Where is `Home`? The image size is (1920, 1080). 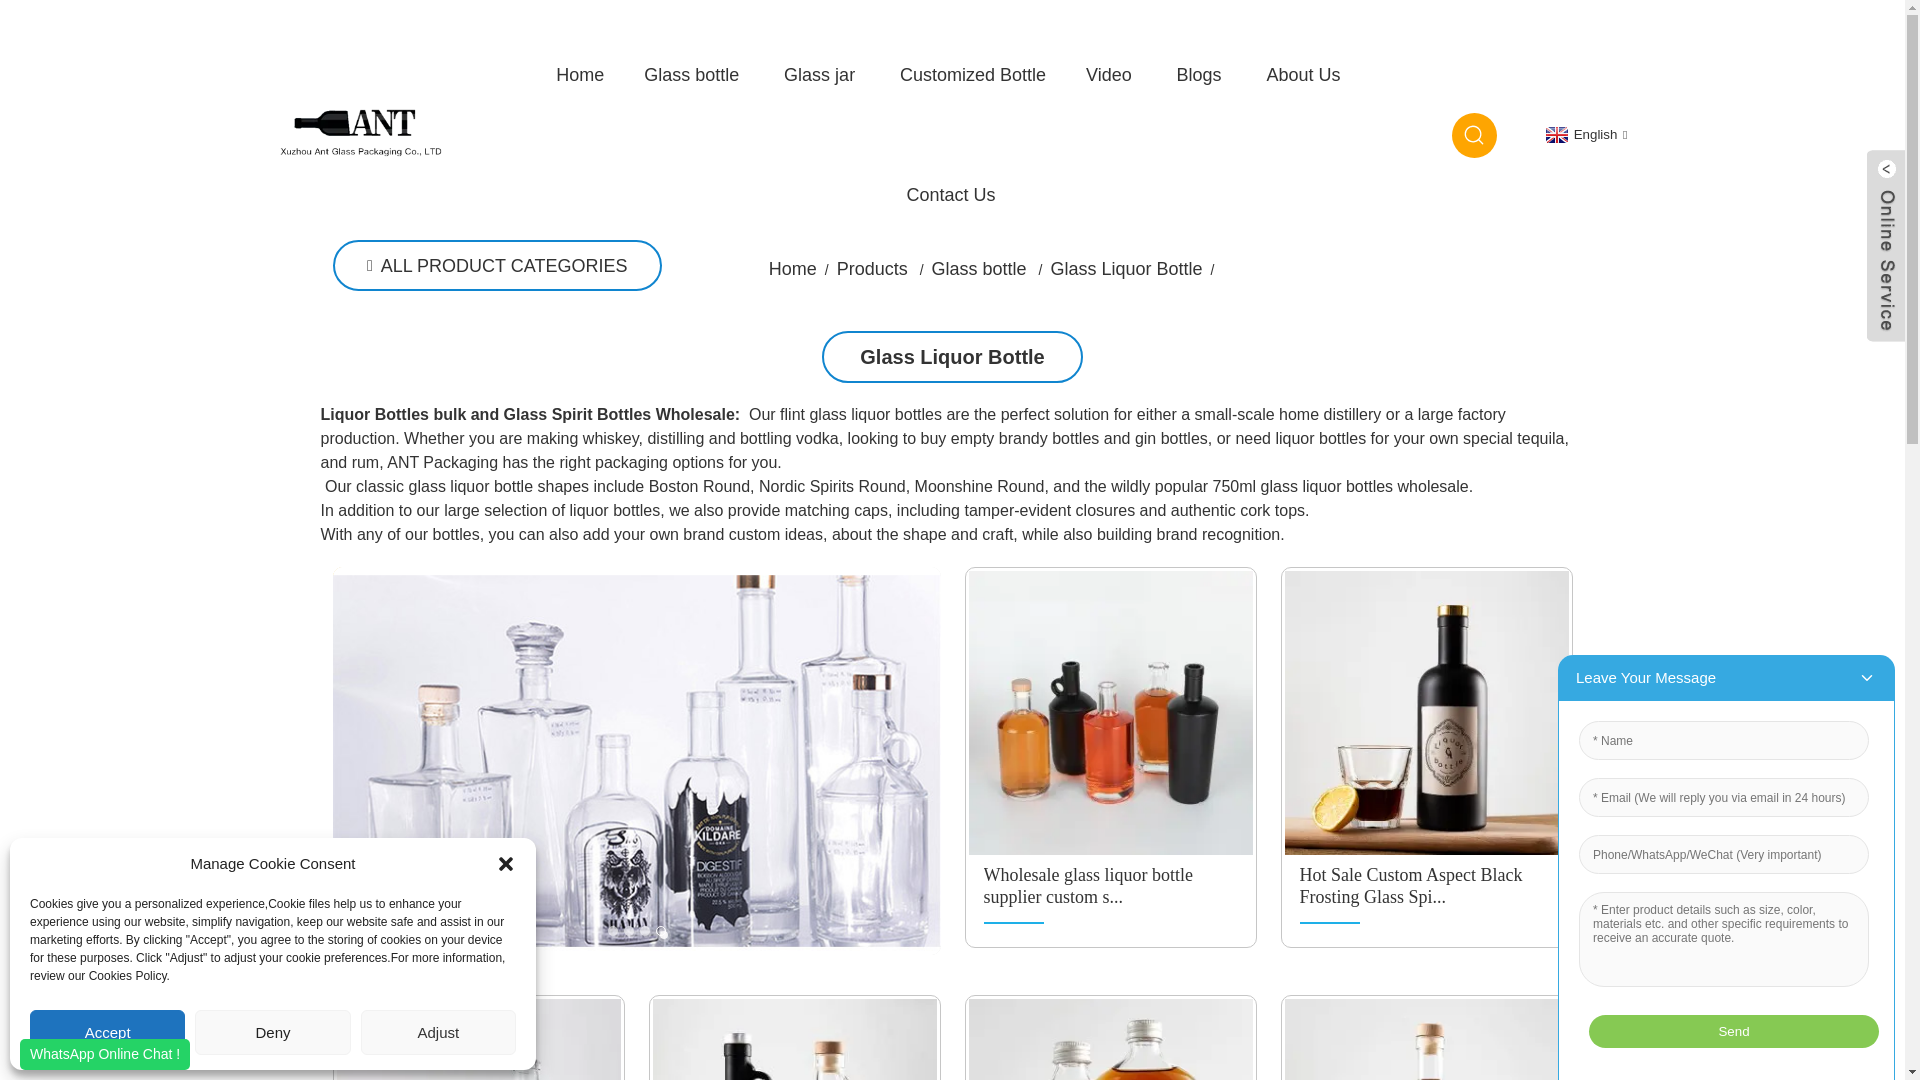
Home is located at coordinates (580, 74).